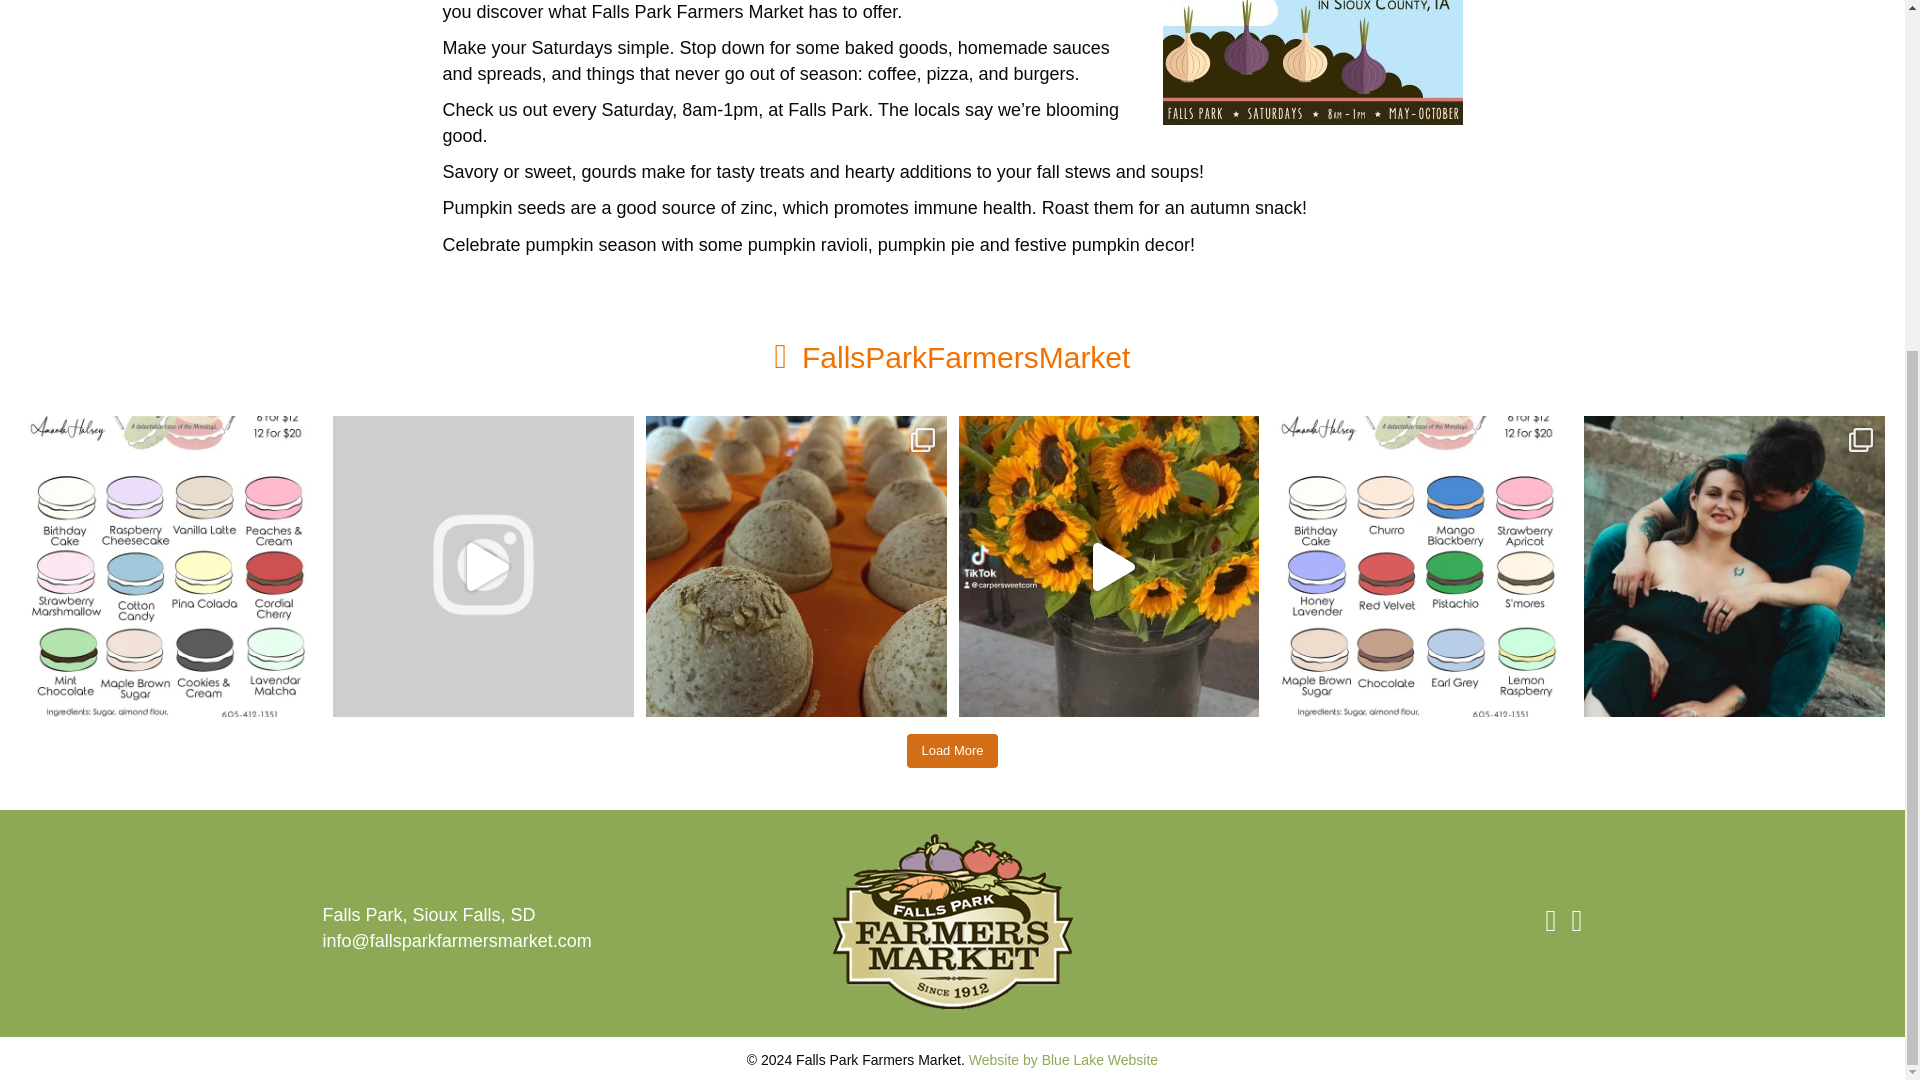 The image size is (1920, 1080). What do you see at coordinates (1063, 1060) in the screenshot?
I see `Website by Blue Lake Website` at bounding box center [1063, 1060].